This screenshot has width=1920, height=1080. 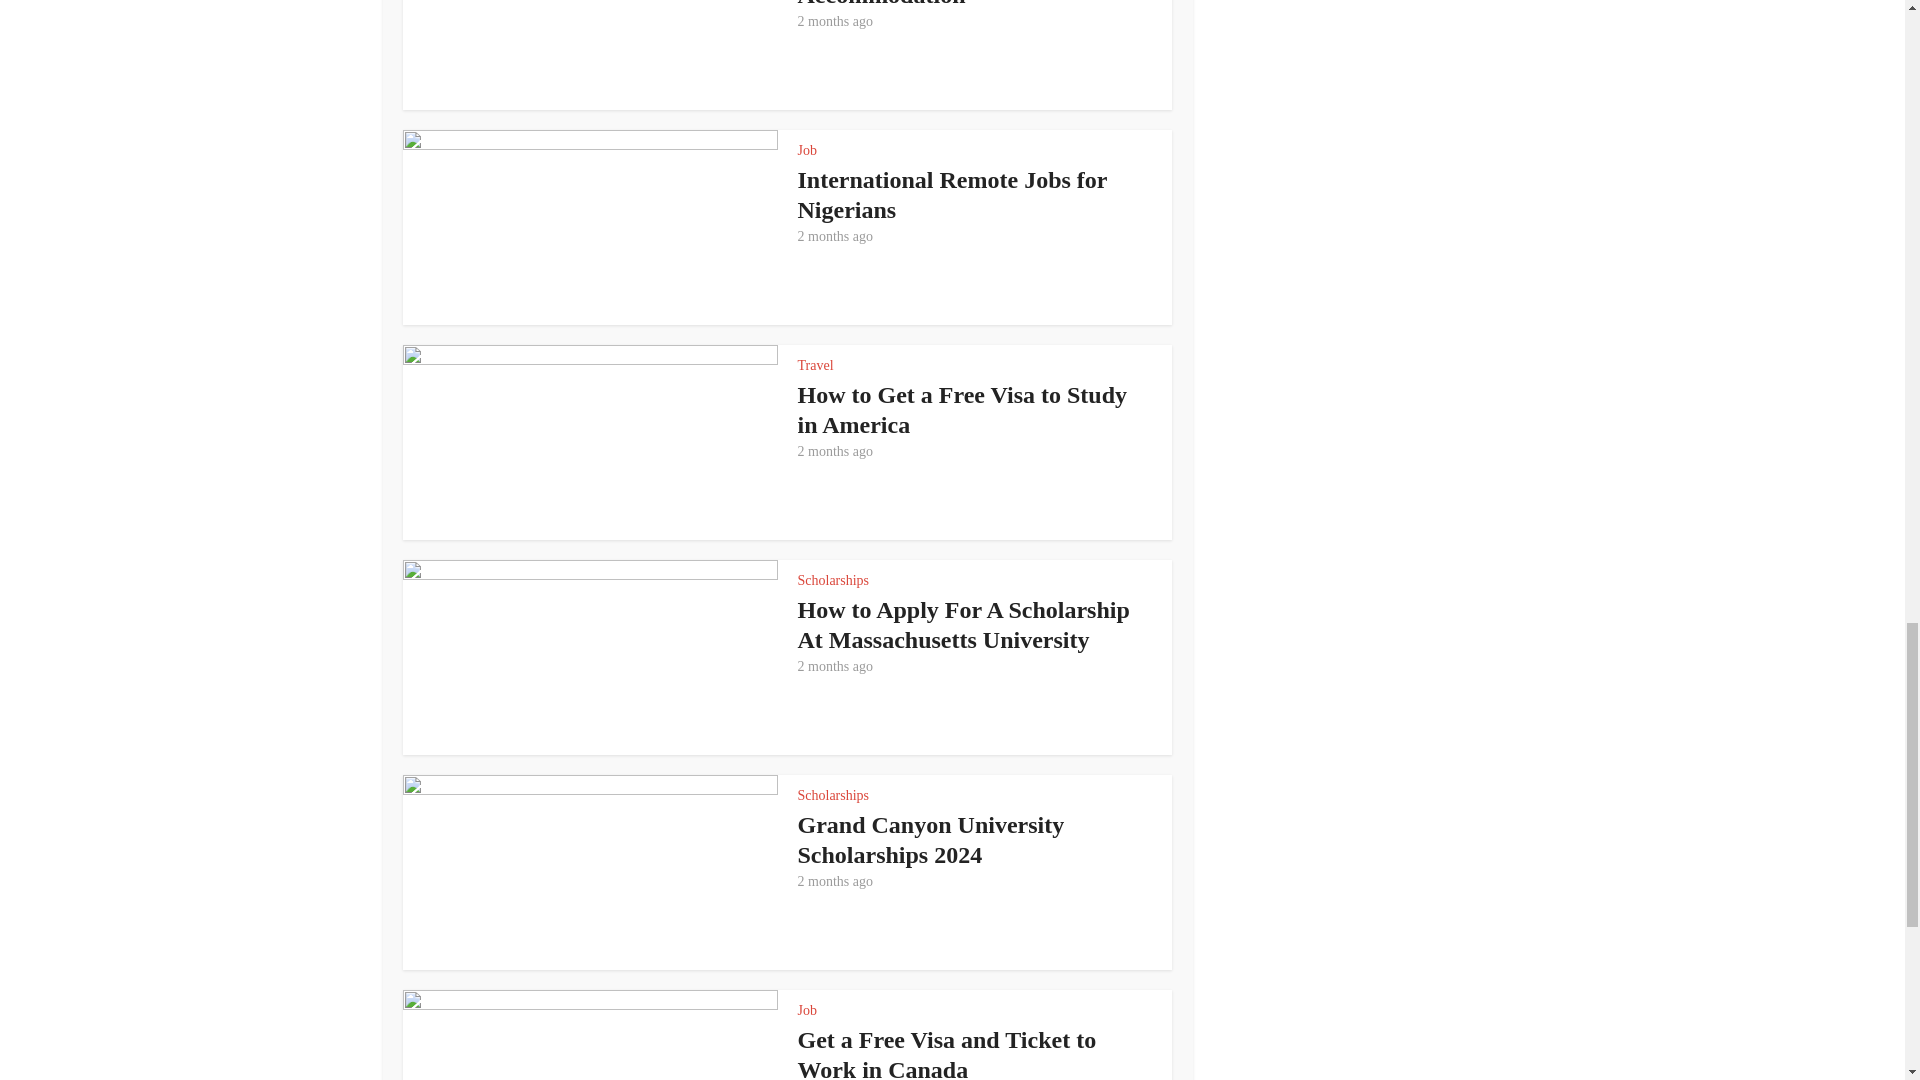 I want to click on Travel, so click(x=816, y=364).